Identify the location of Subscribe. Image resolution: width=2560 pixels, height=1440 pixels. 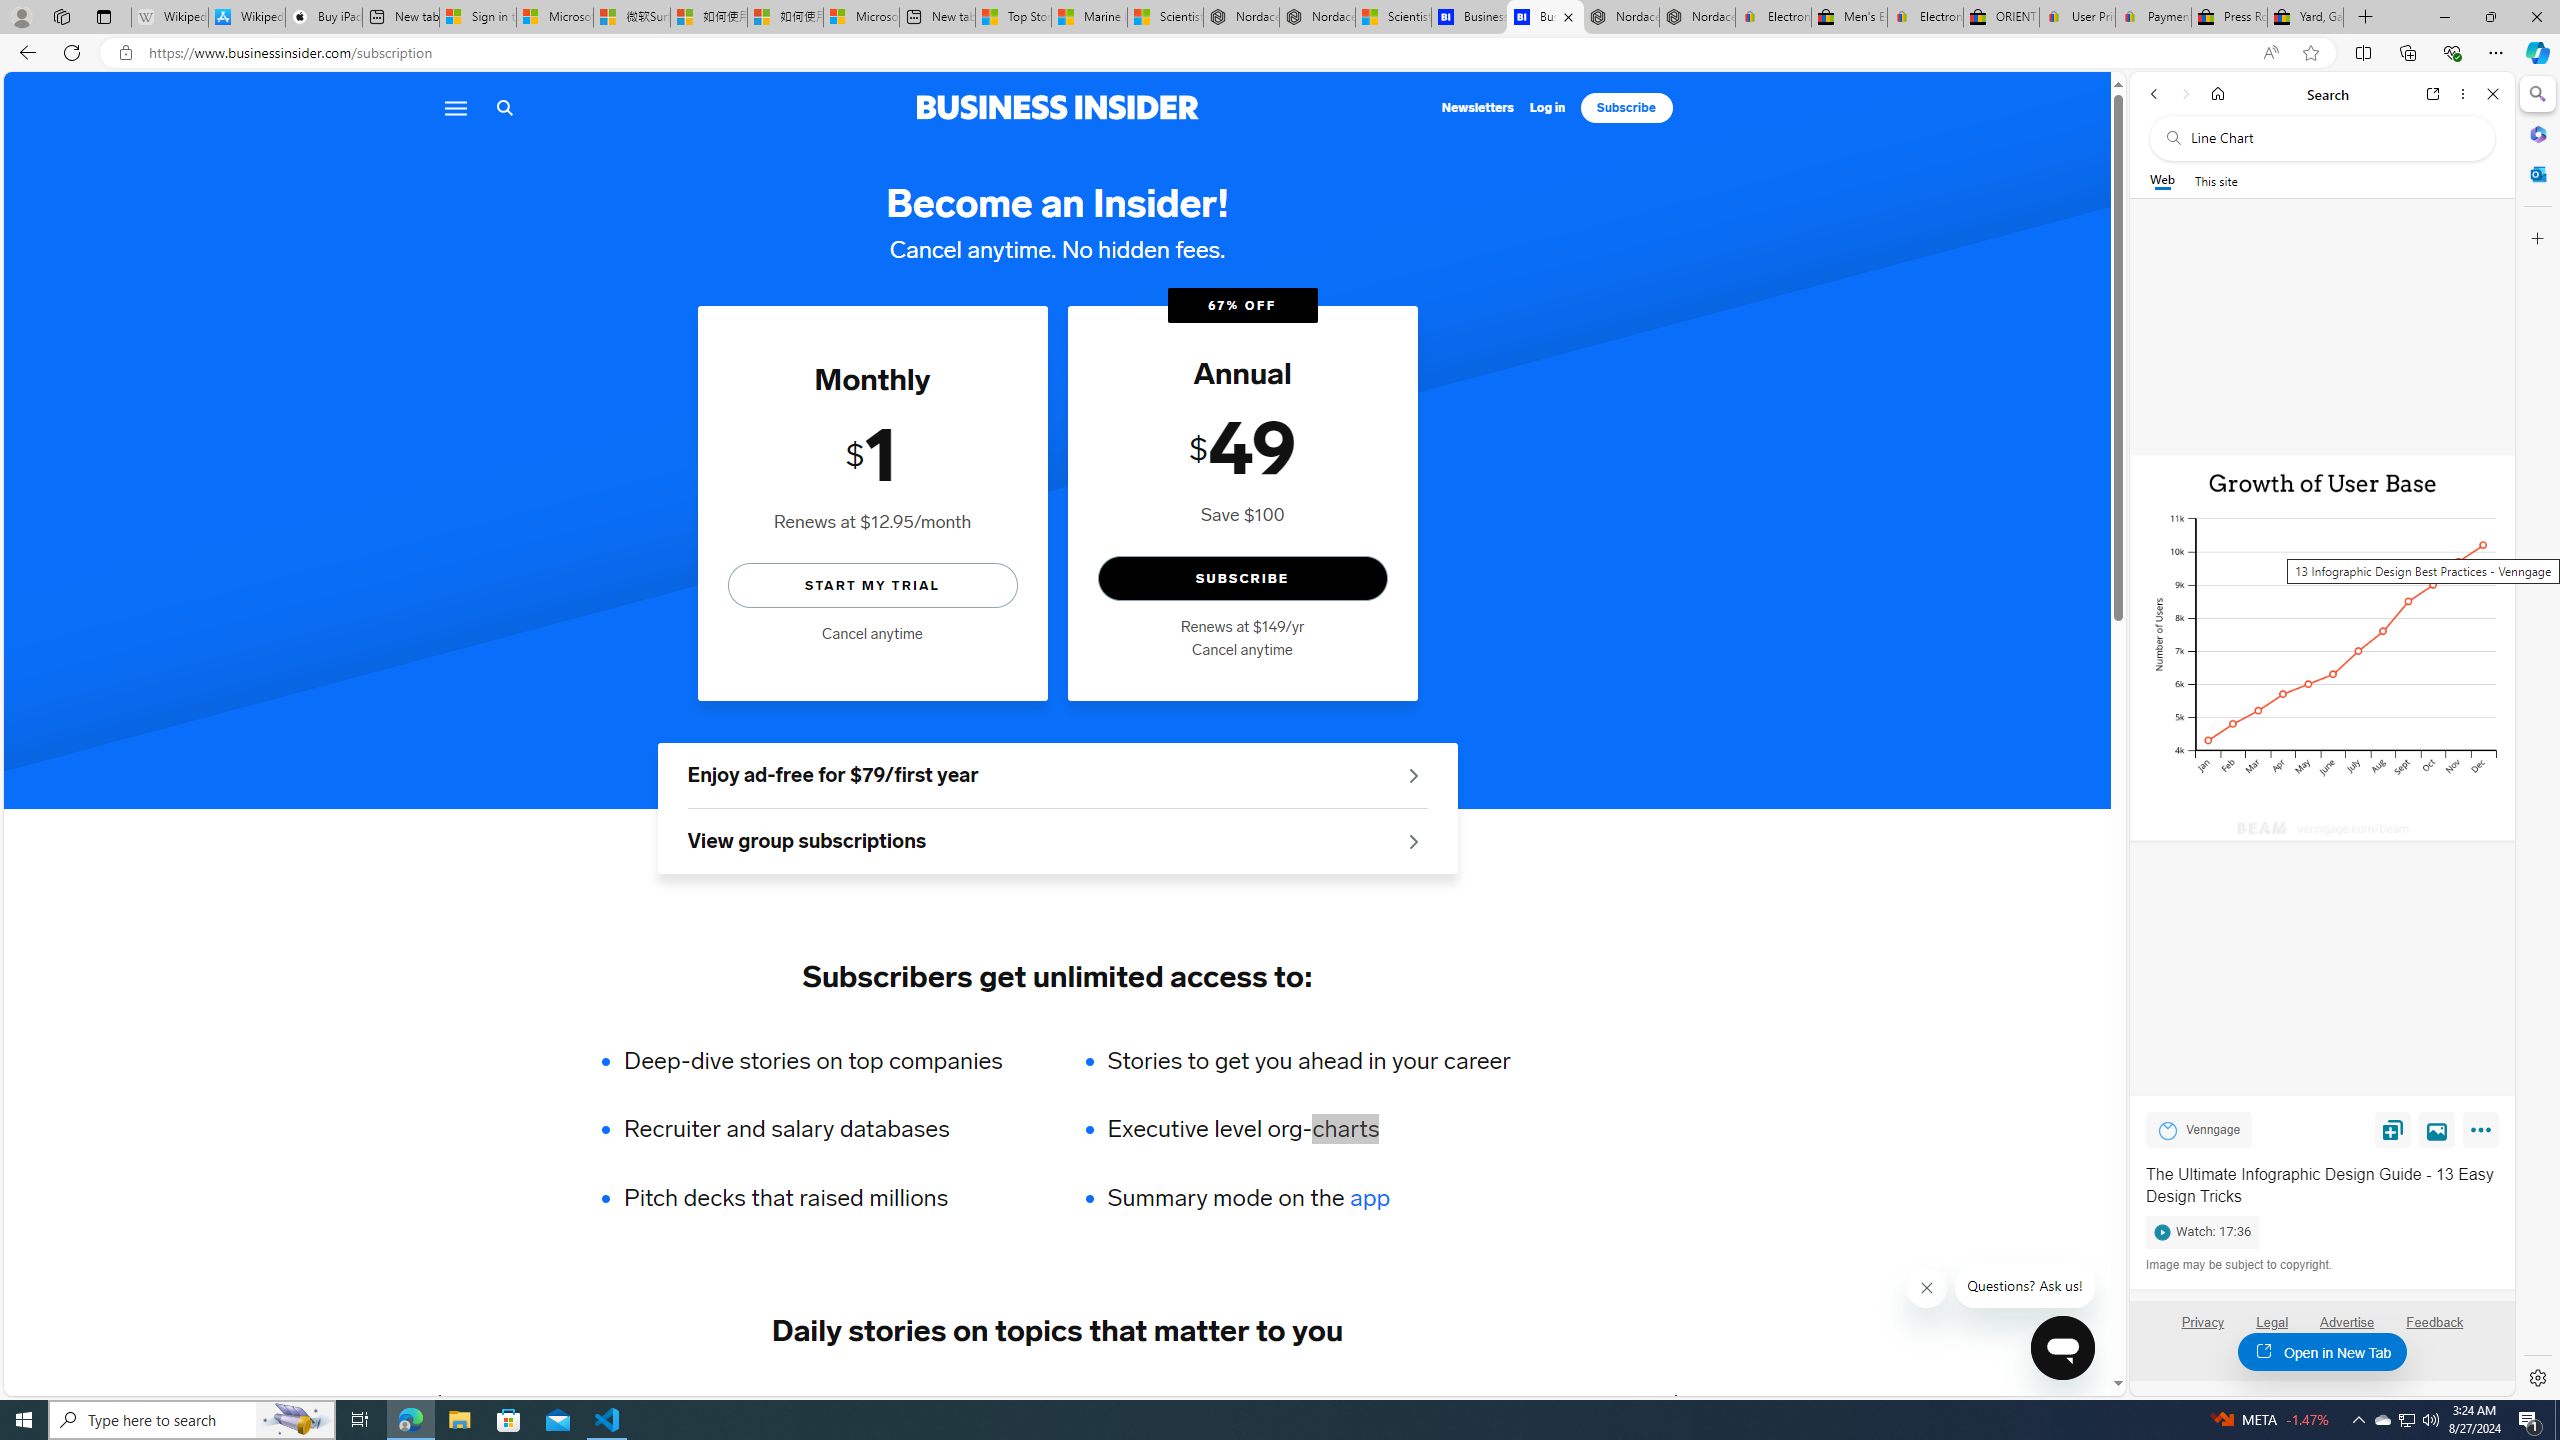
(1626, 108).